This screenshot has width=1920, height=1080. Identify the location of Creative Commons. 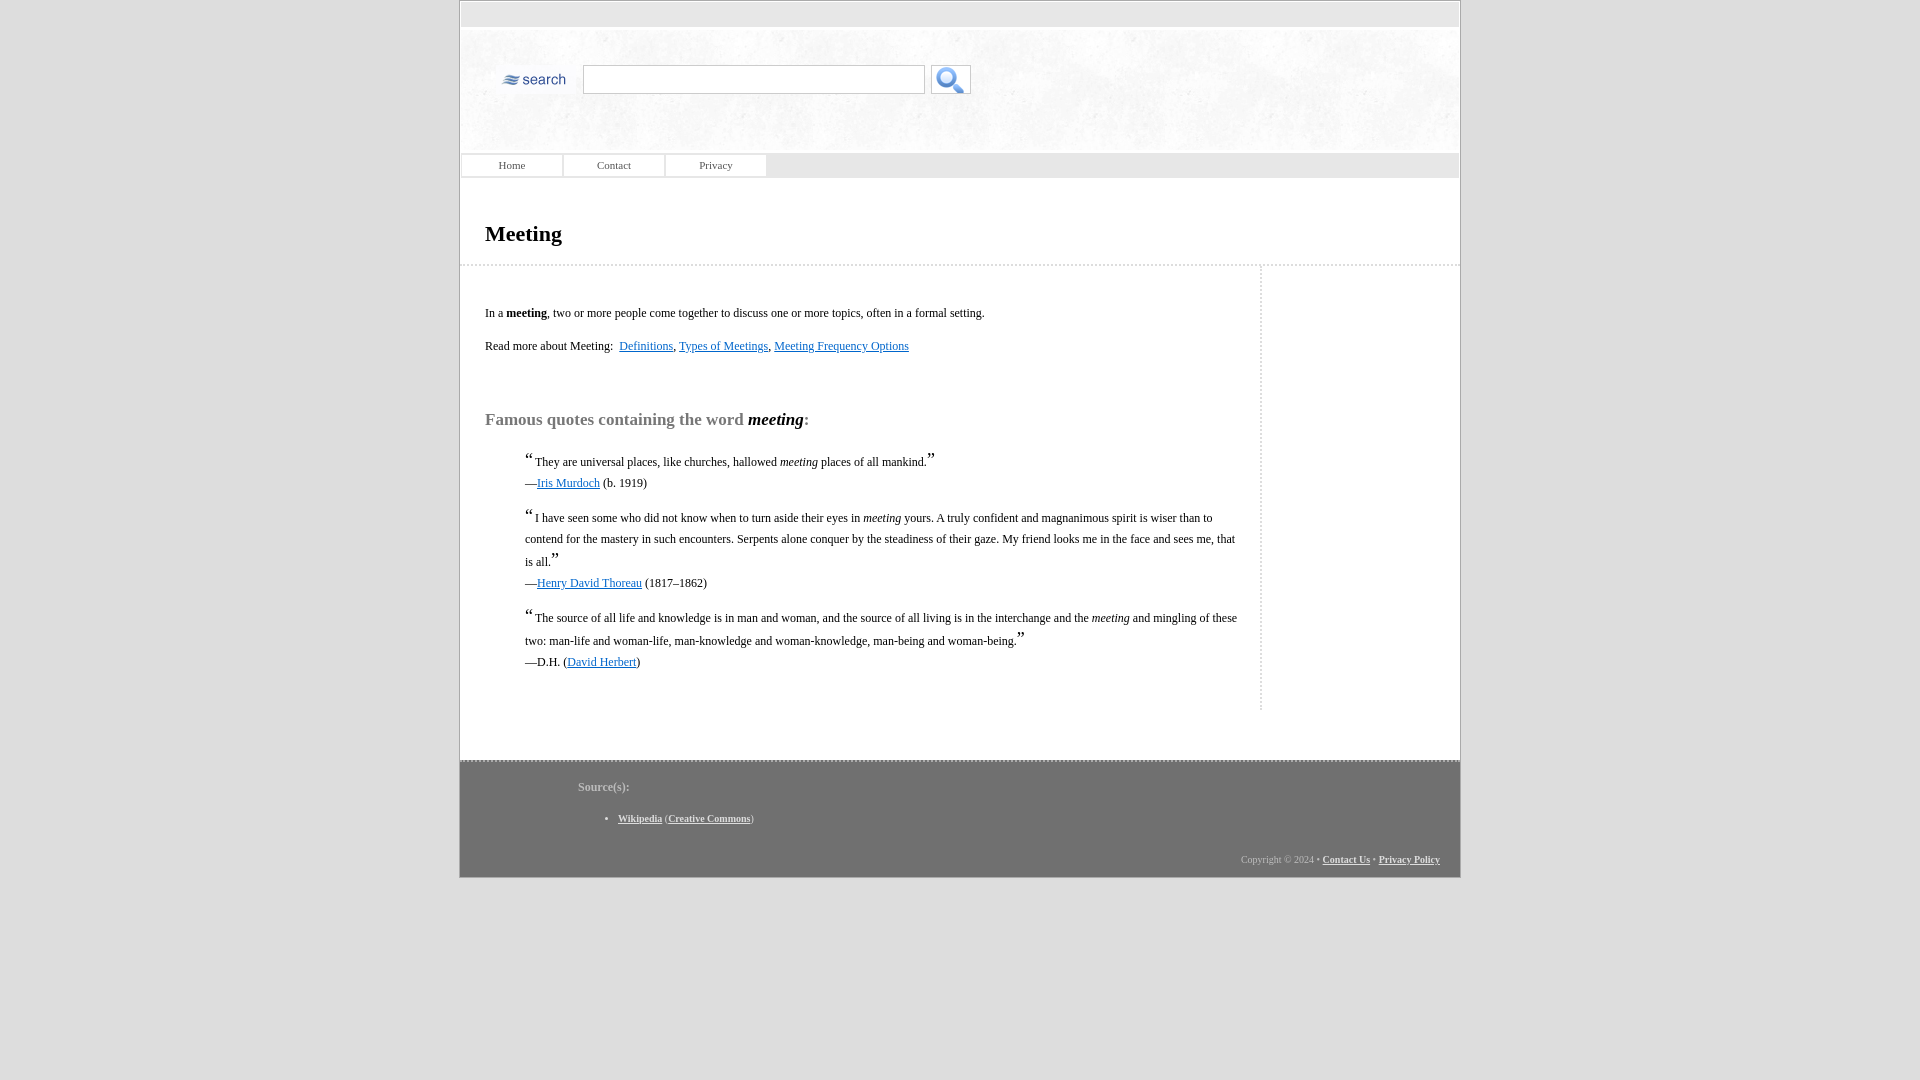
(709, 818).